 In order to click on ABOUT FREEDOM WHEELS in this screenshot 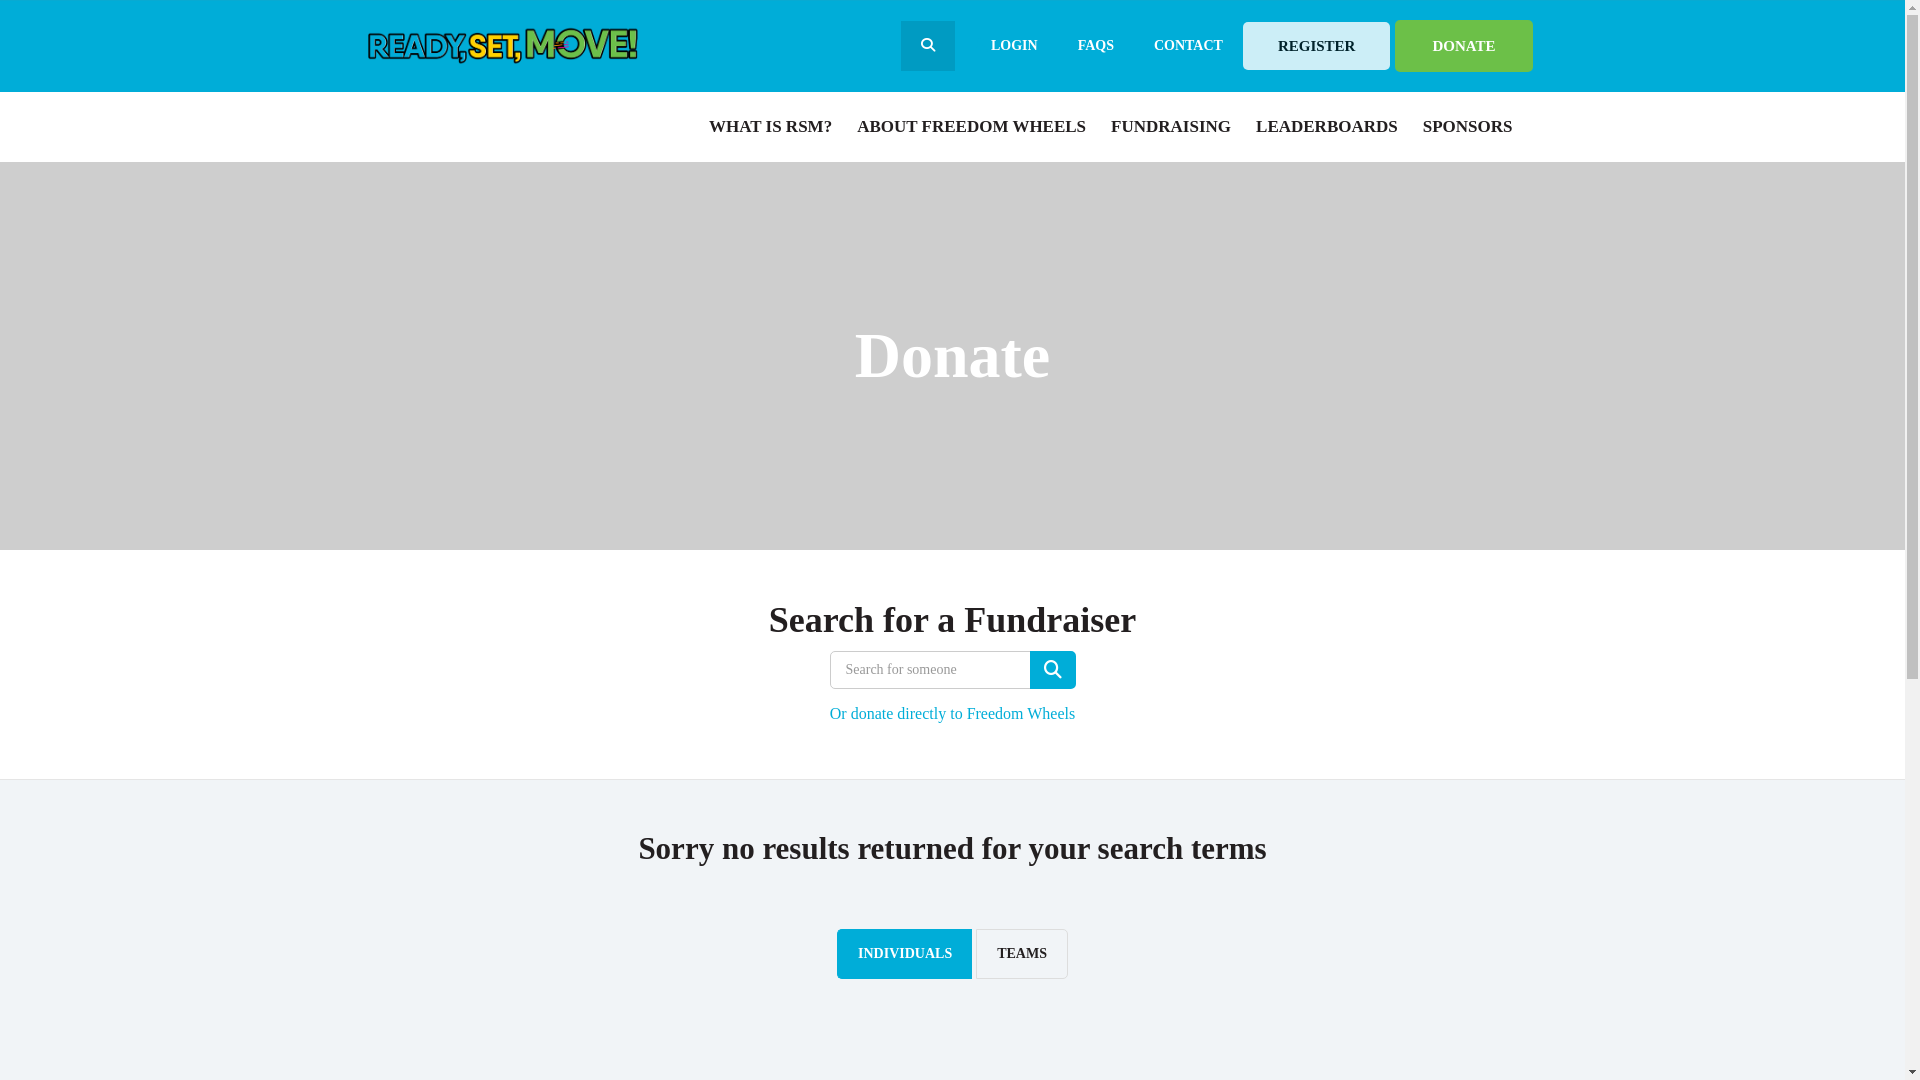, I will do `click(969, 127)`.